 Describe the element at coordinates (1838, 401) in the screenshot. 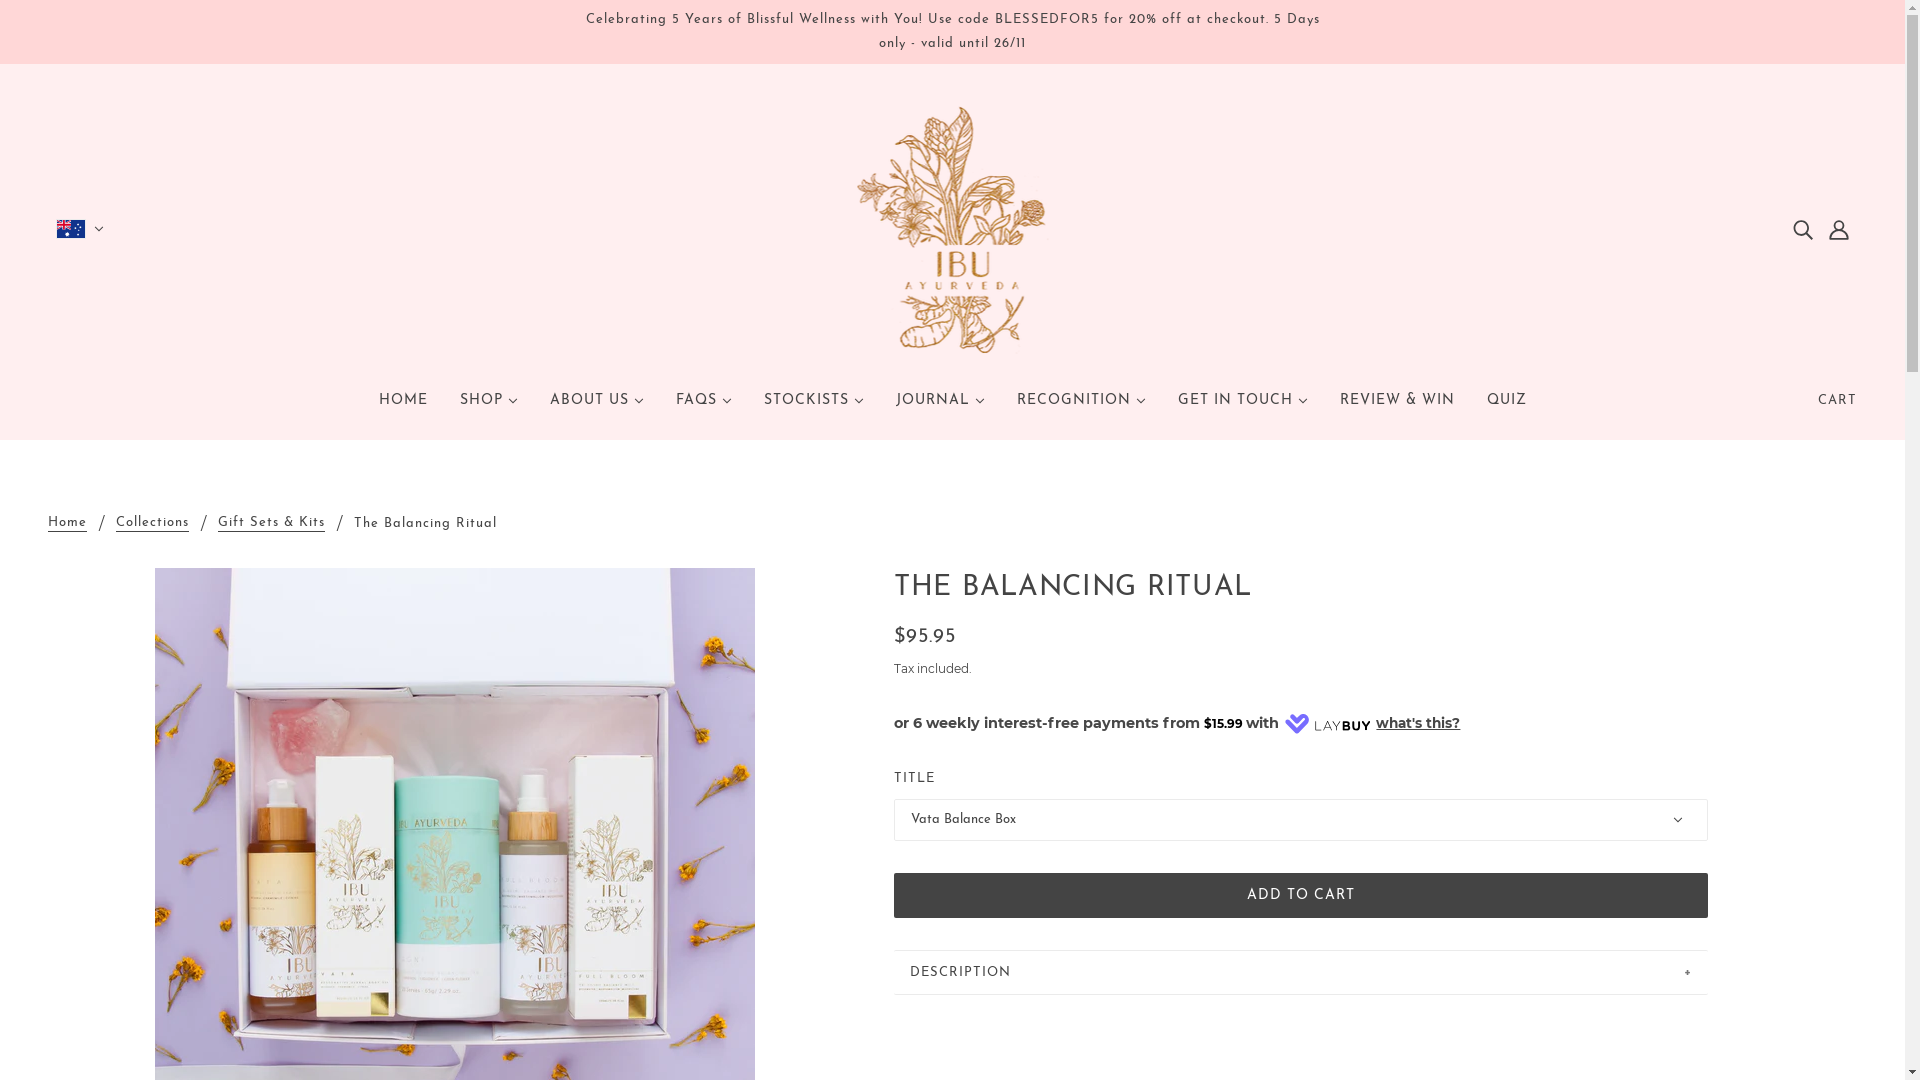

I see `CART` at that location.